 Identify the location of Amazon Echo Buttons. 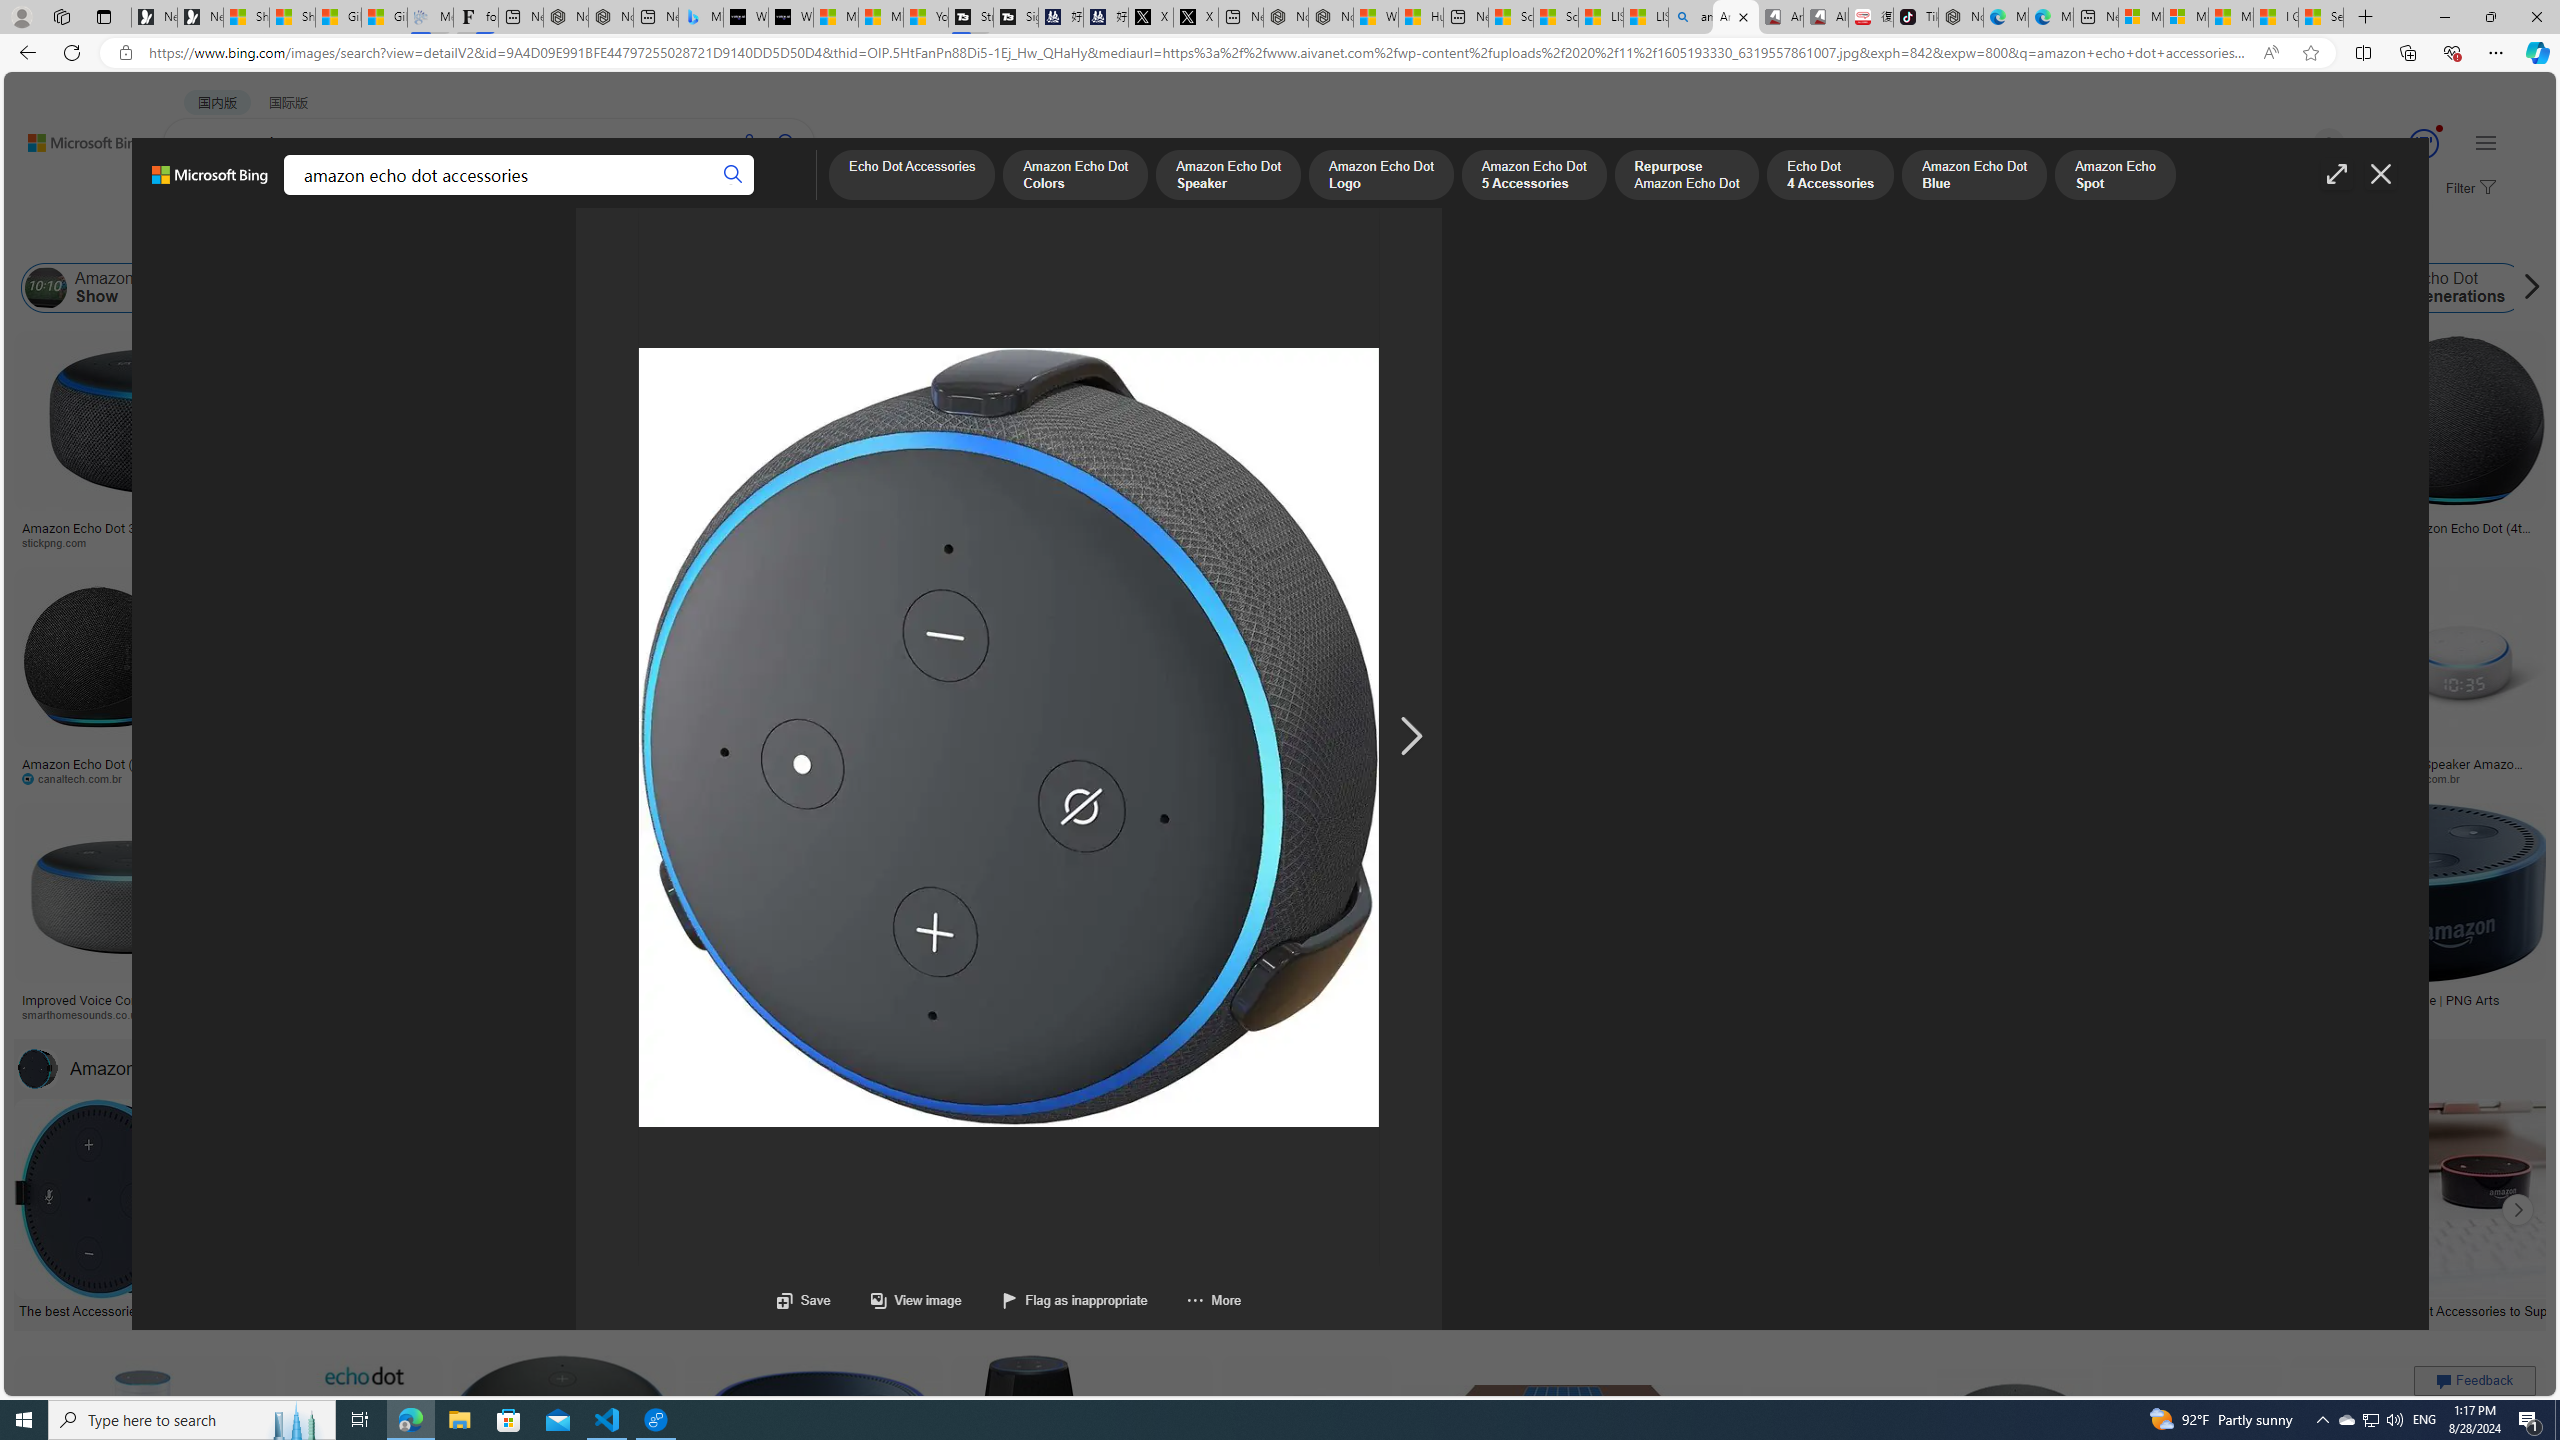
(2621, 288).